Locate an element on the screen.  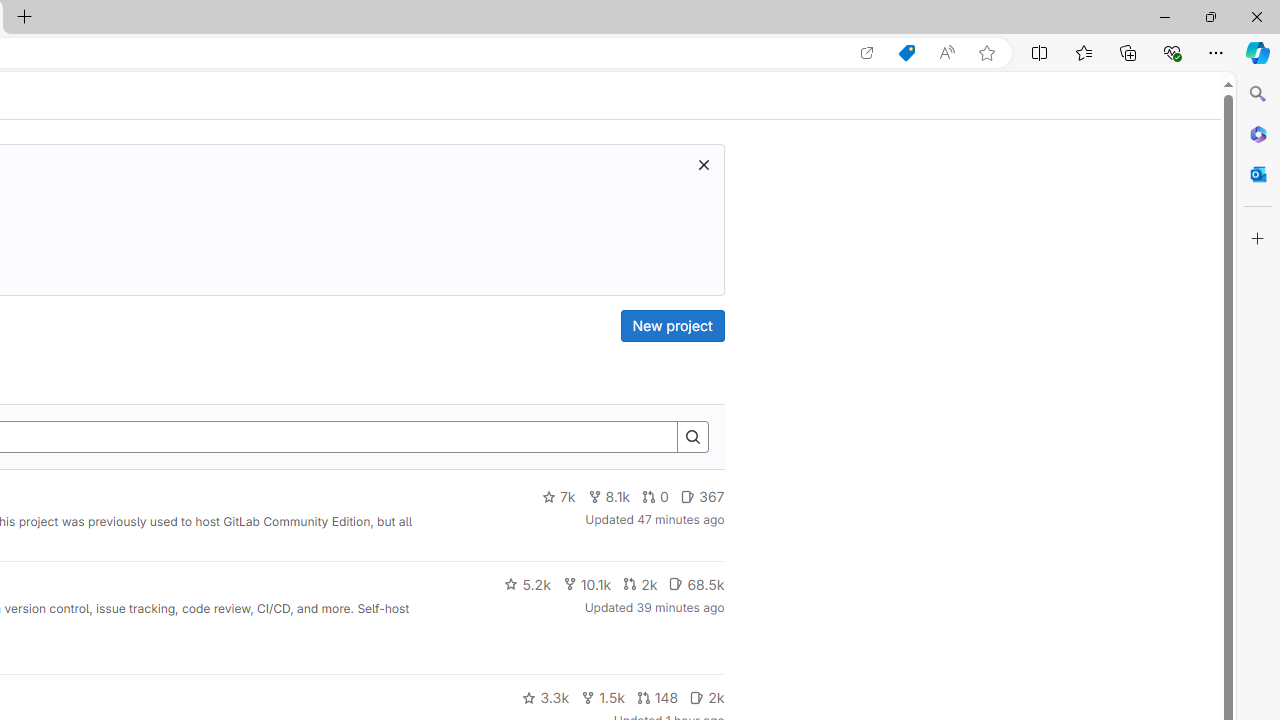
5.2k is located at coordinates (527, 584).